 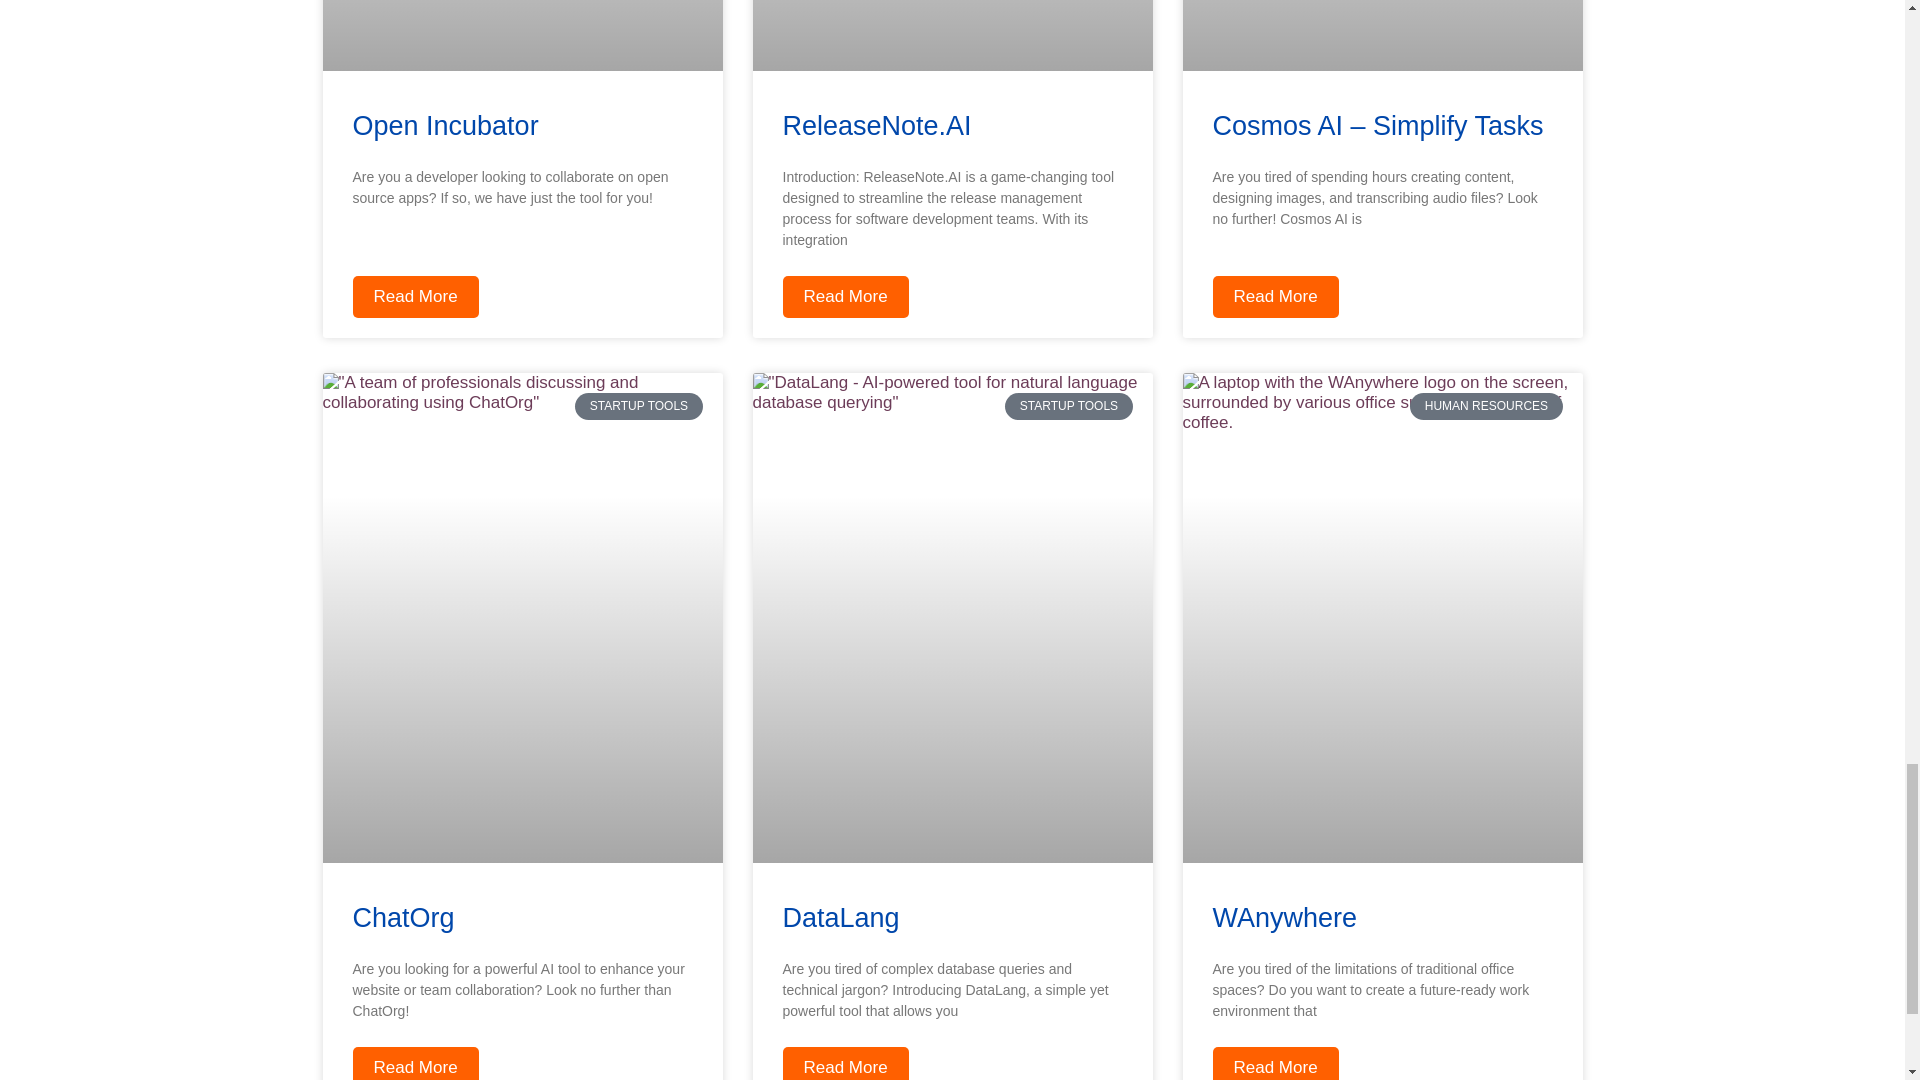 I want to click on ChatOrg, so click(x=402, y=918).